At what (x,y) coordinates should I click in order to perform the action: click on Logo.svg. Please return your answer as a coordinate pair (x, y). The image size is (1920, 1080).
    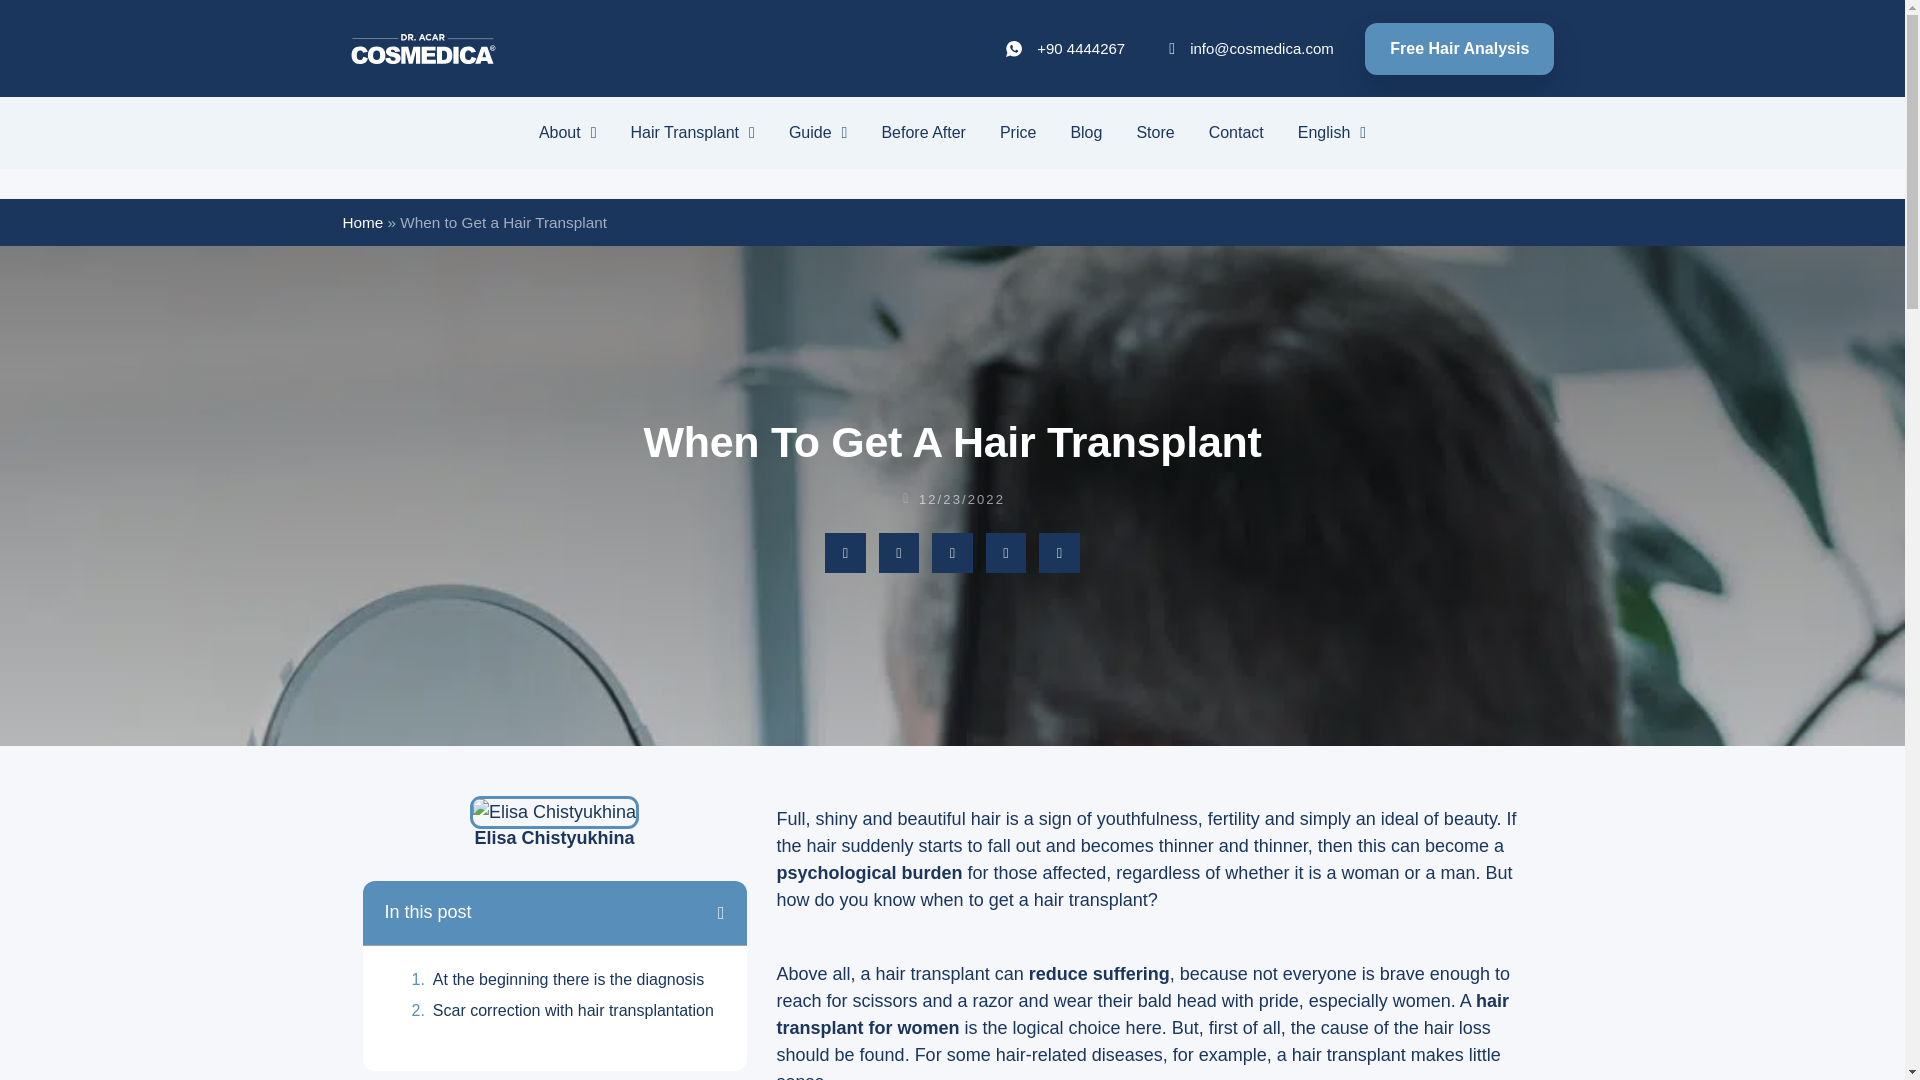
    Looking at the image, I should click on (422, 48).